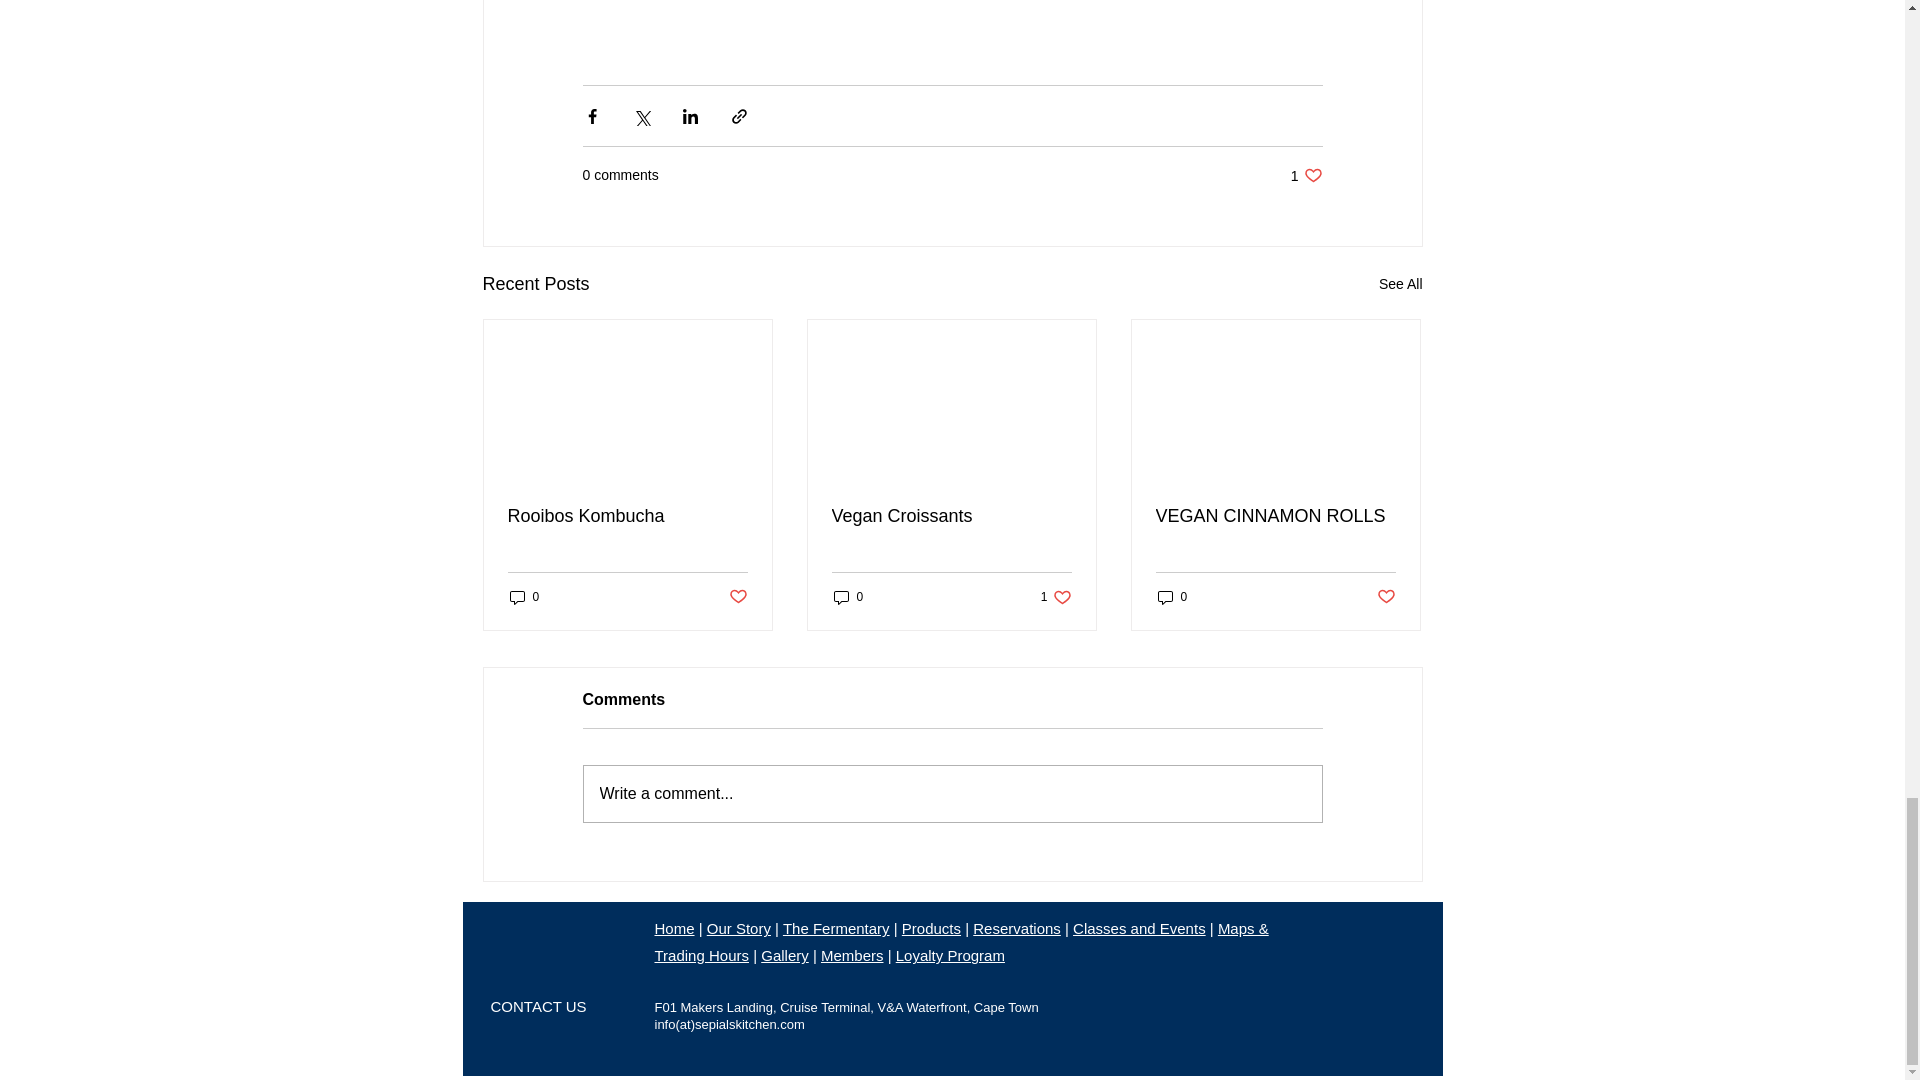 Image resolution: width=1920 pixels, height=1080 pixels. What do you see at coordinates (1017, 928) in the screenshot?
I see `Reservations` at bounding box center [1017, 928].